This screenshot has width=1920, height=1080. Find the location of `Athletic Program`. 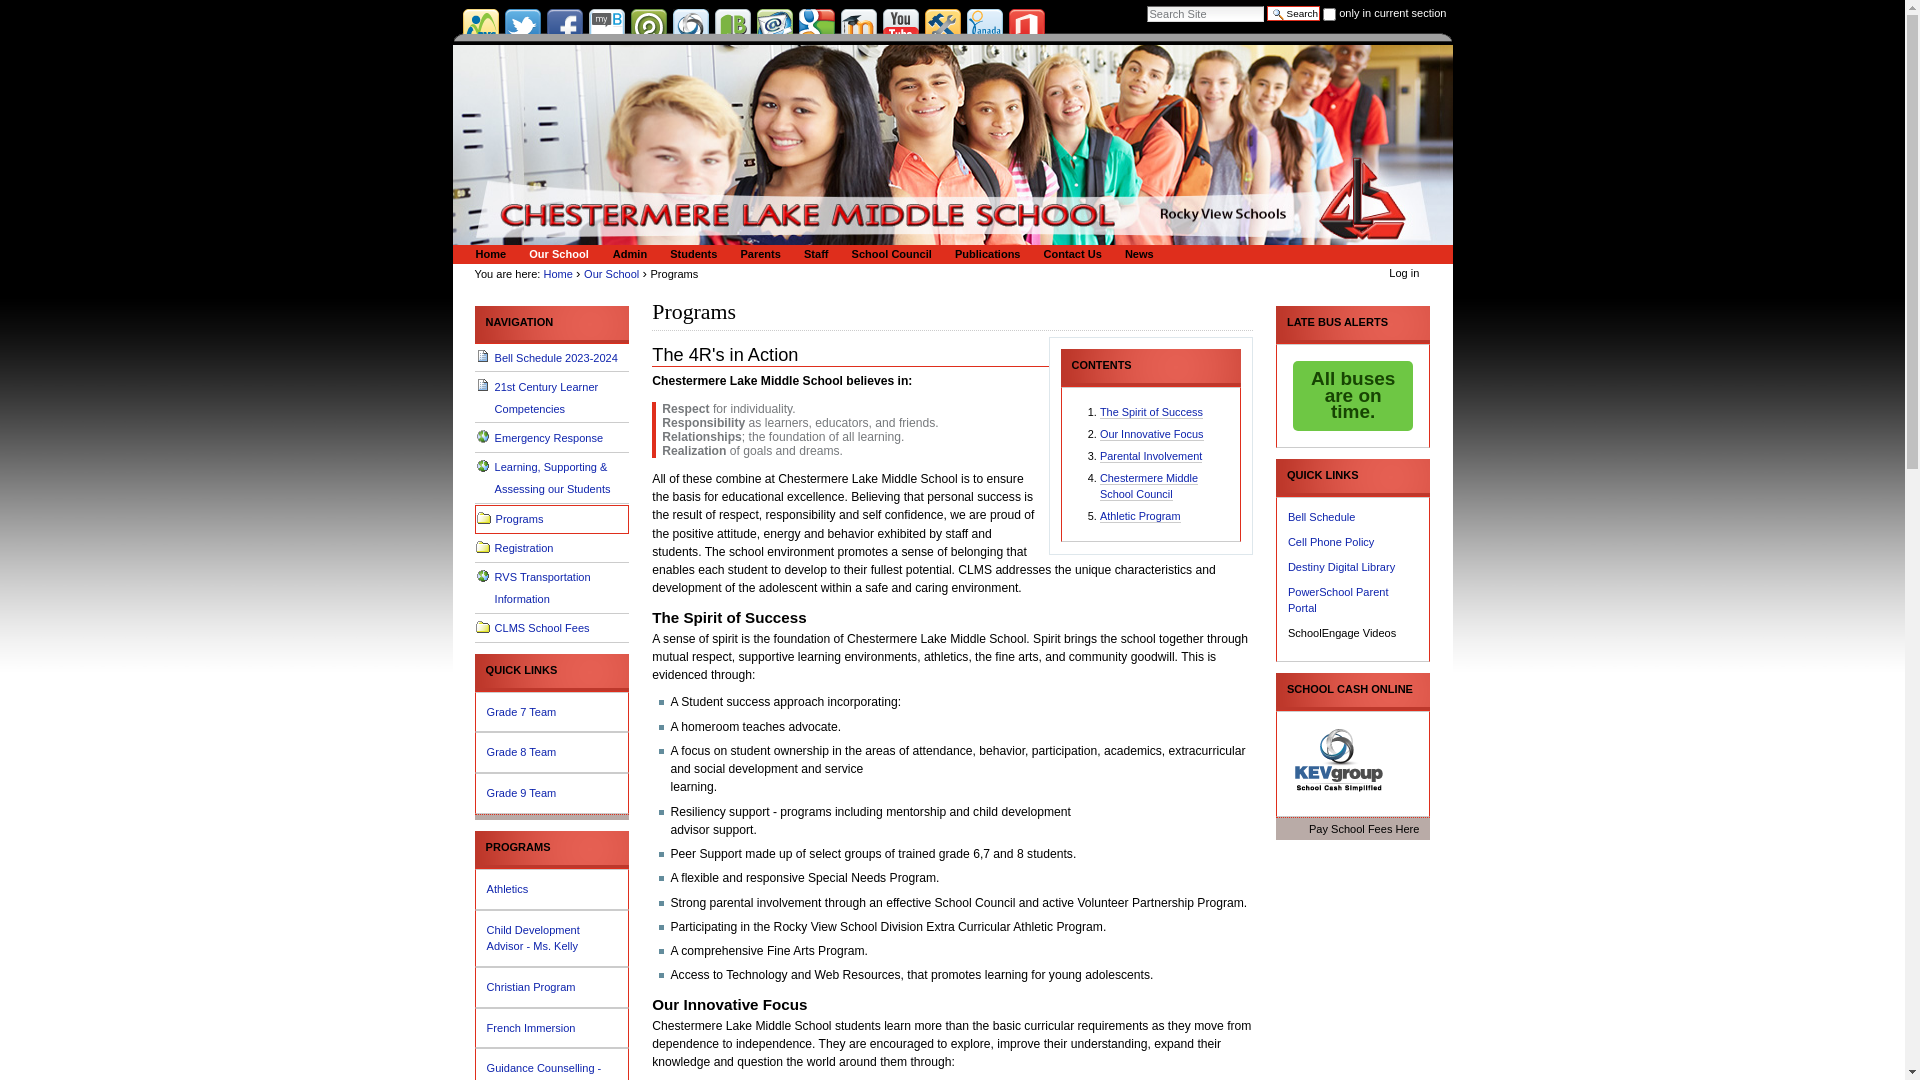

Athletic Program is located at coordinates (1140, 516).